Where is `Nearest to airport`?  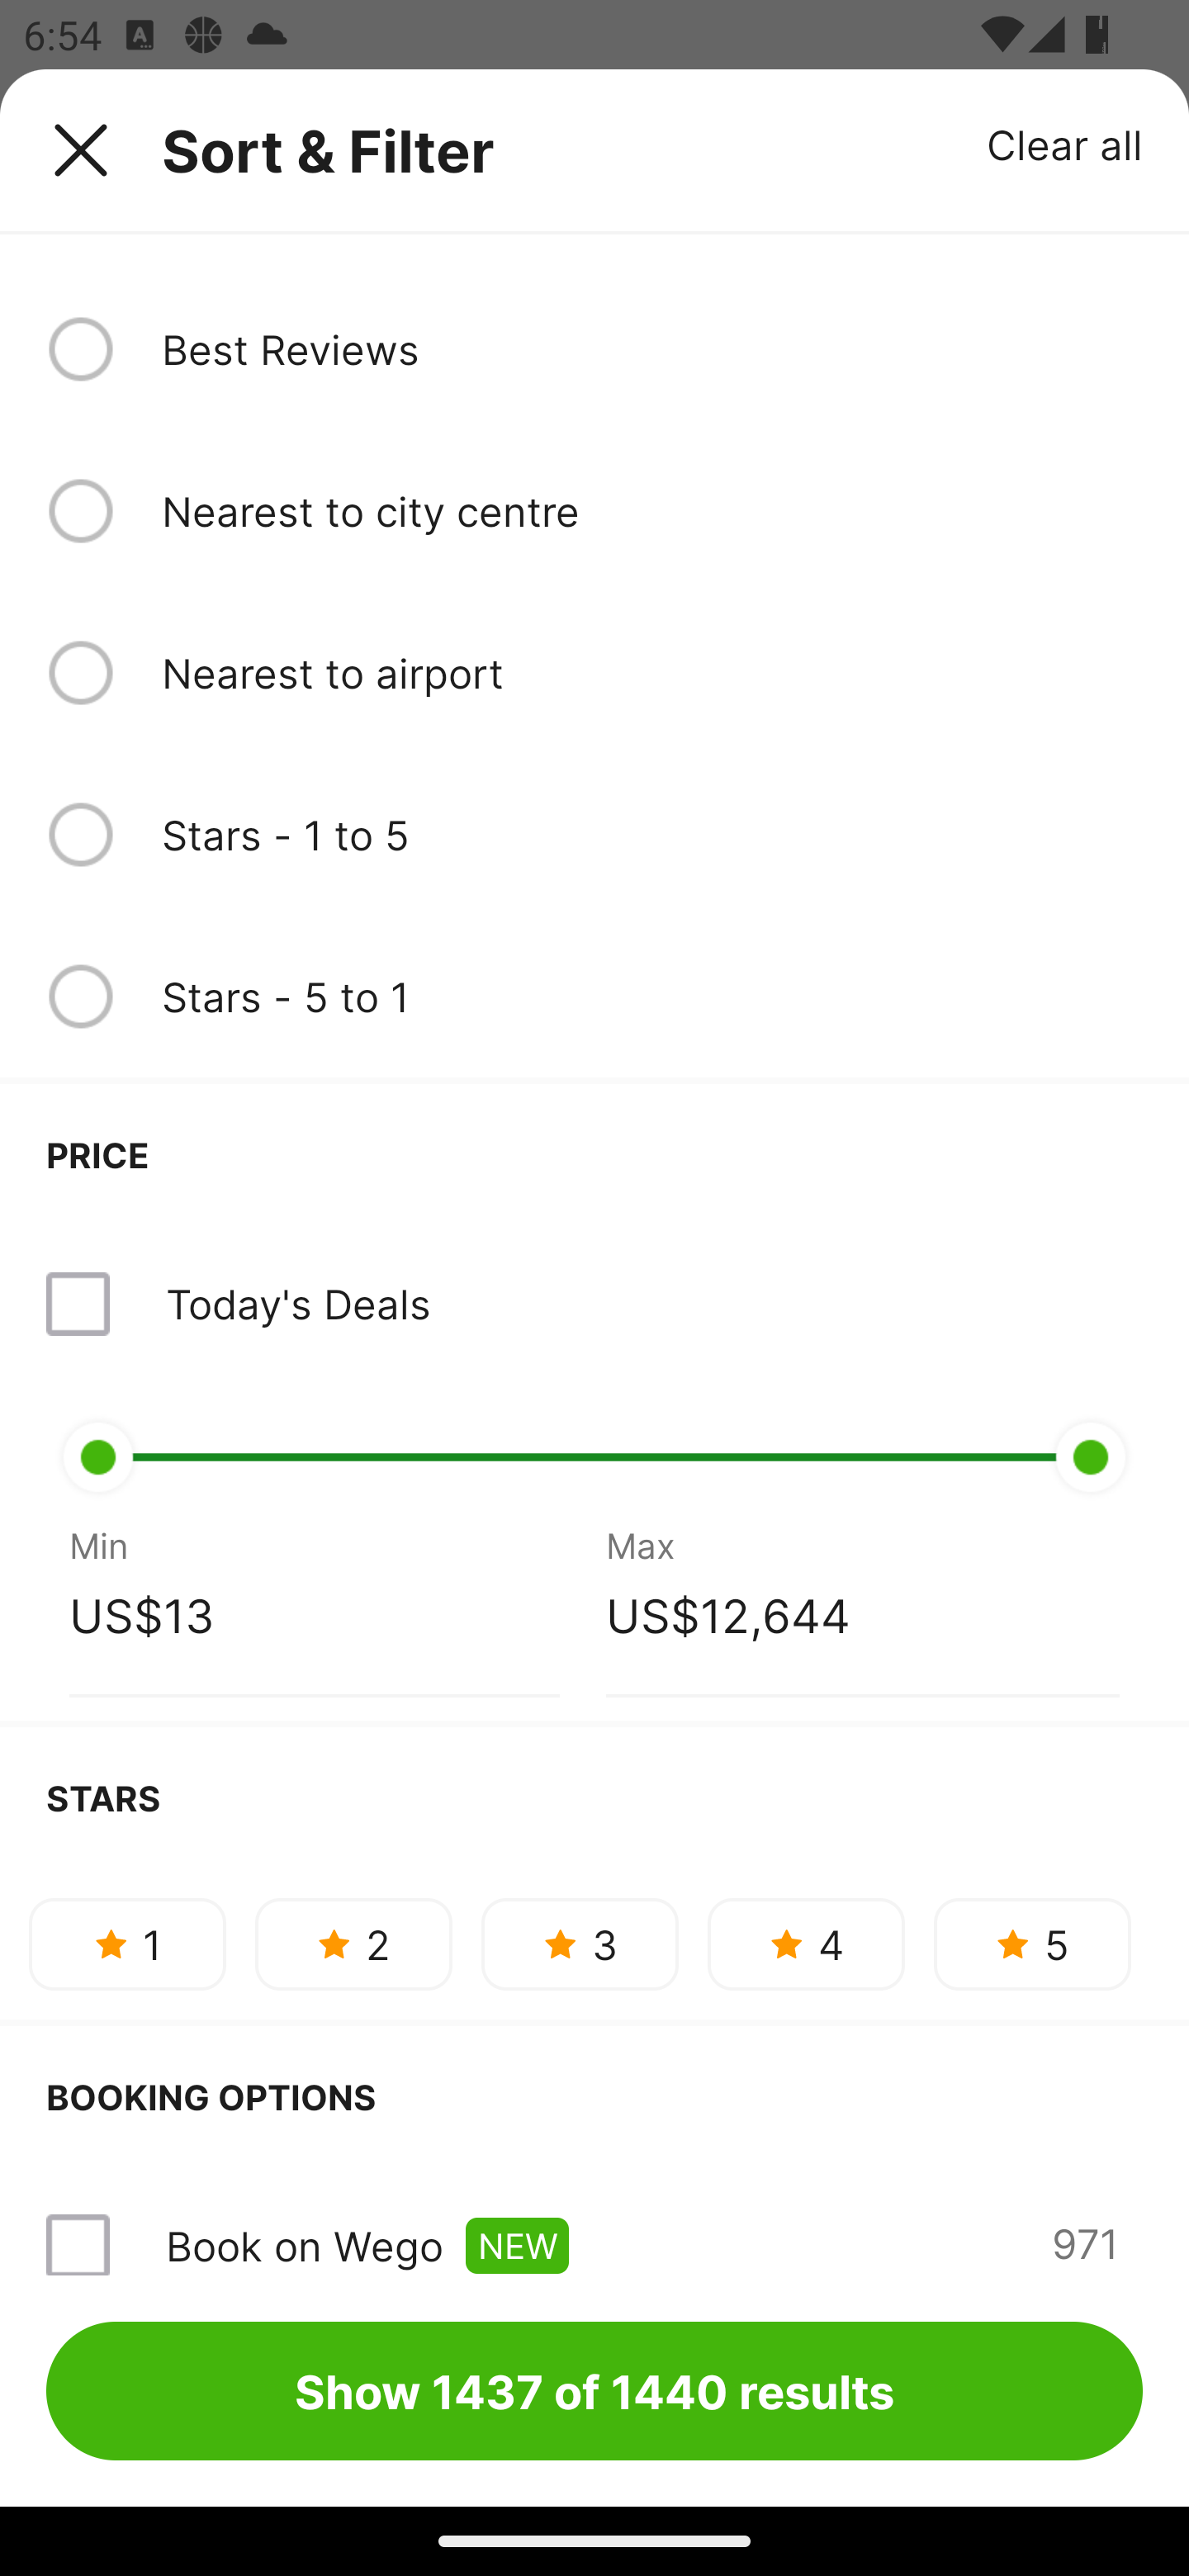
Nearest to airport is located at coordinates (651, 672).